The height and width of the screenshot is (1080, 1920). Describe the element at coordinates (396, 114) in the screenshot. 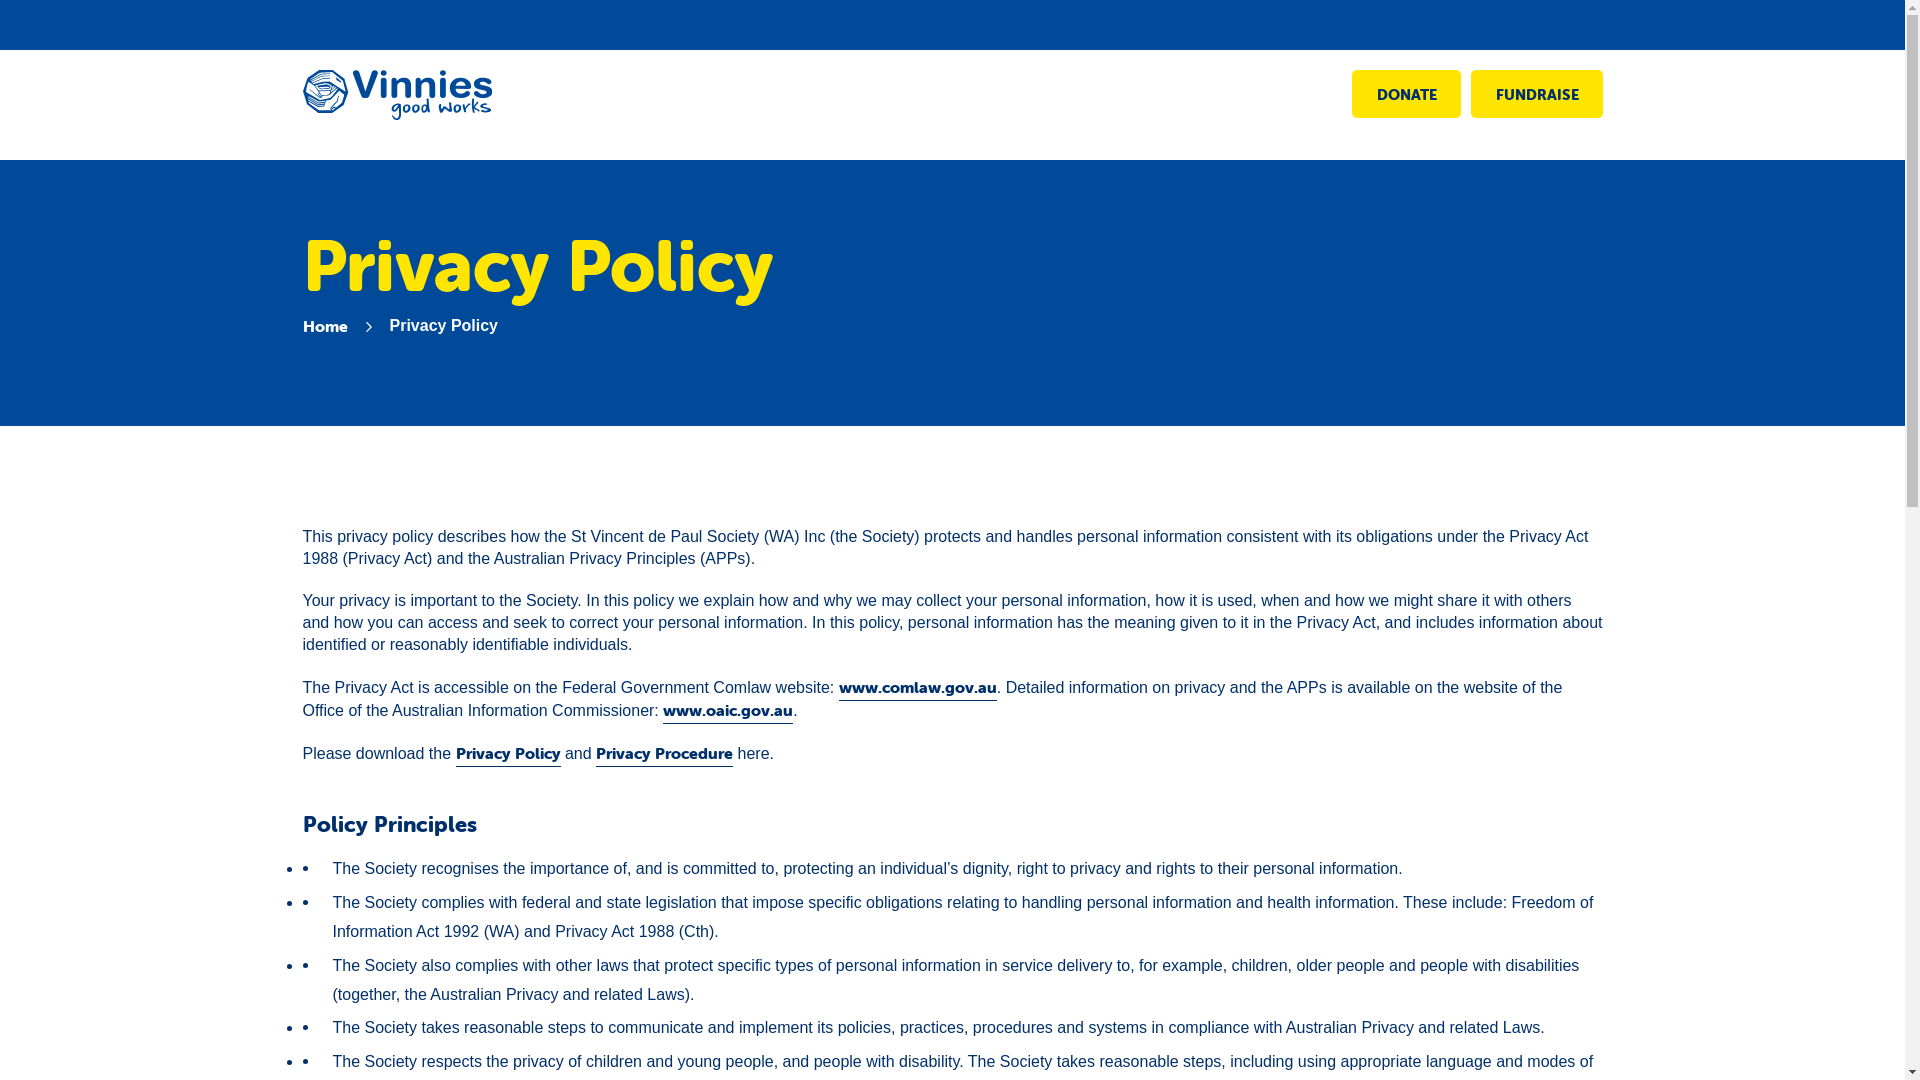

I see `Vinnies WA` at that location.